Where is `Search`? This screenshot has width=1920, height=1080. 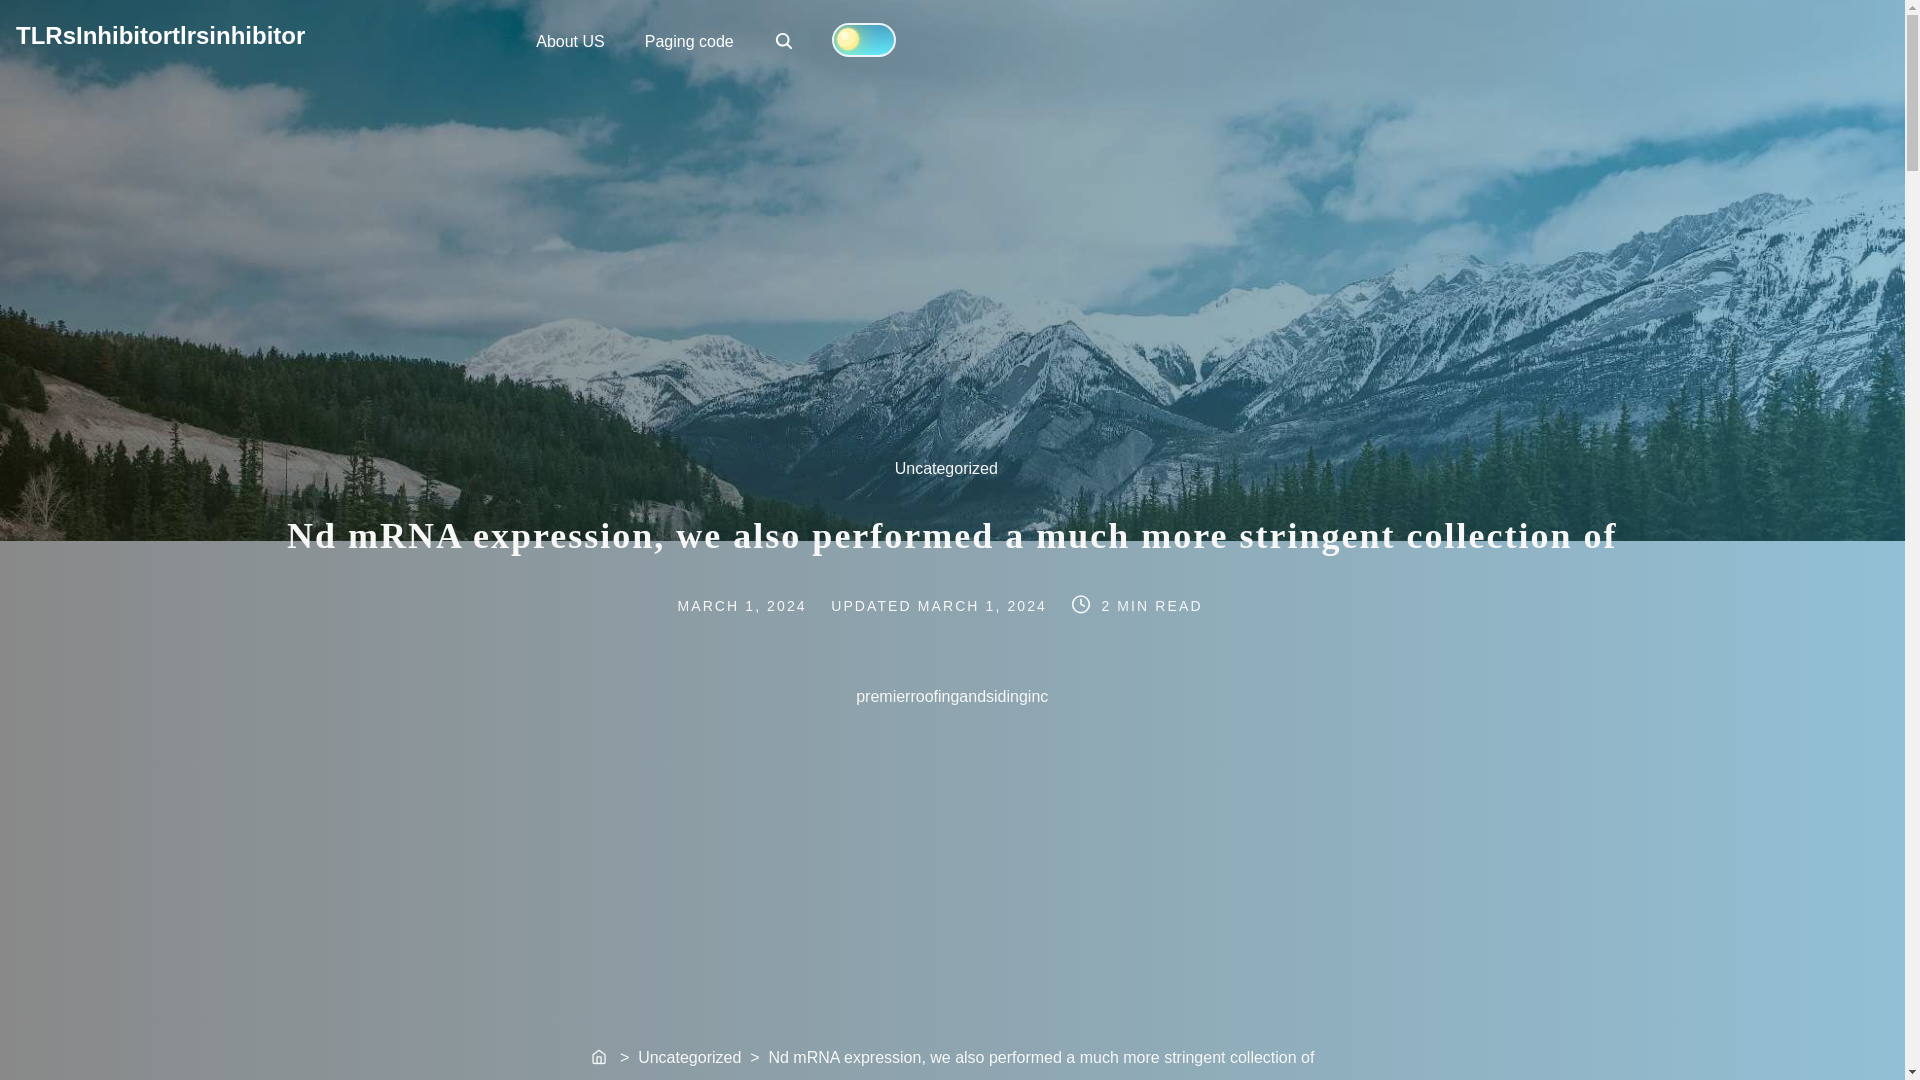
Search is located at coordinates (786, 42).